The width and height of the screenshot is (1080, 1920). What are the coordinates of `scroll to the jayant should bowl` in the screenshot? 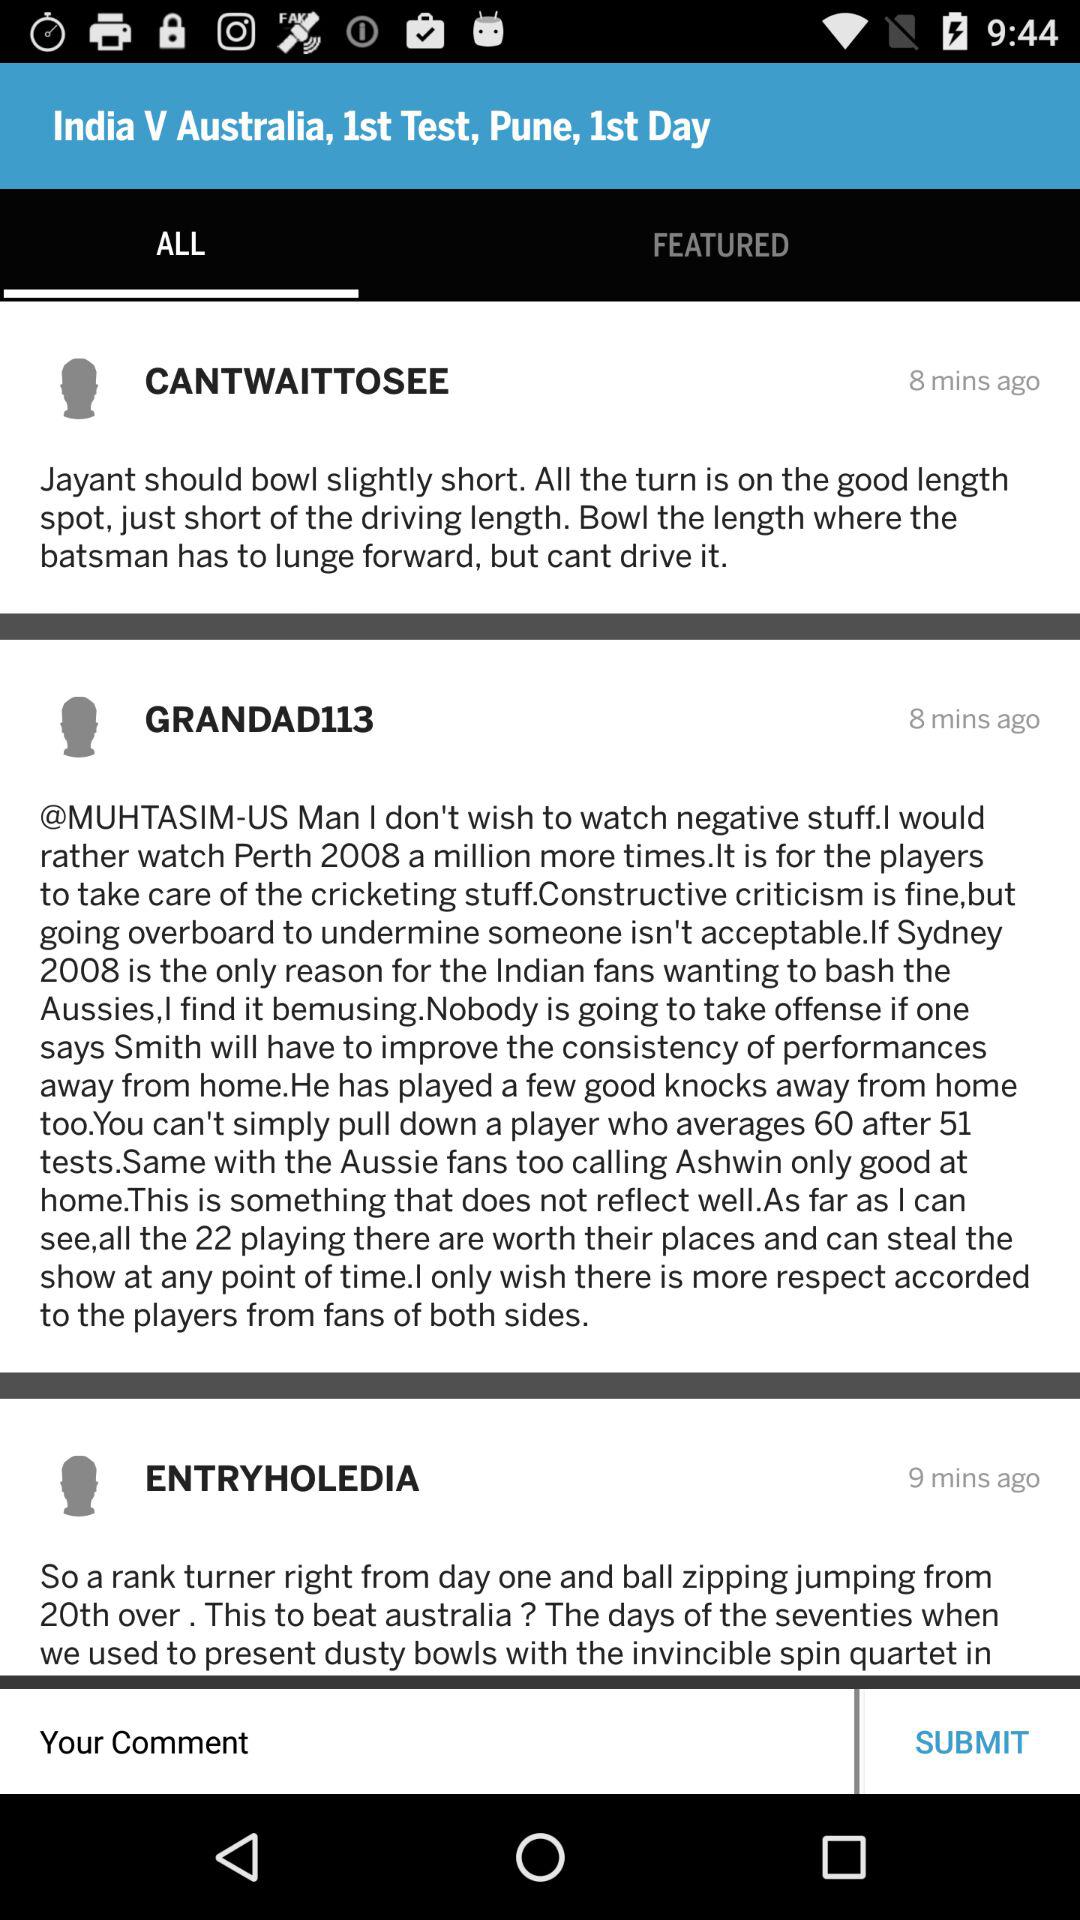 It's located at (540, 516).